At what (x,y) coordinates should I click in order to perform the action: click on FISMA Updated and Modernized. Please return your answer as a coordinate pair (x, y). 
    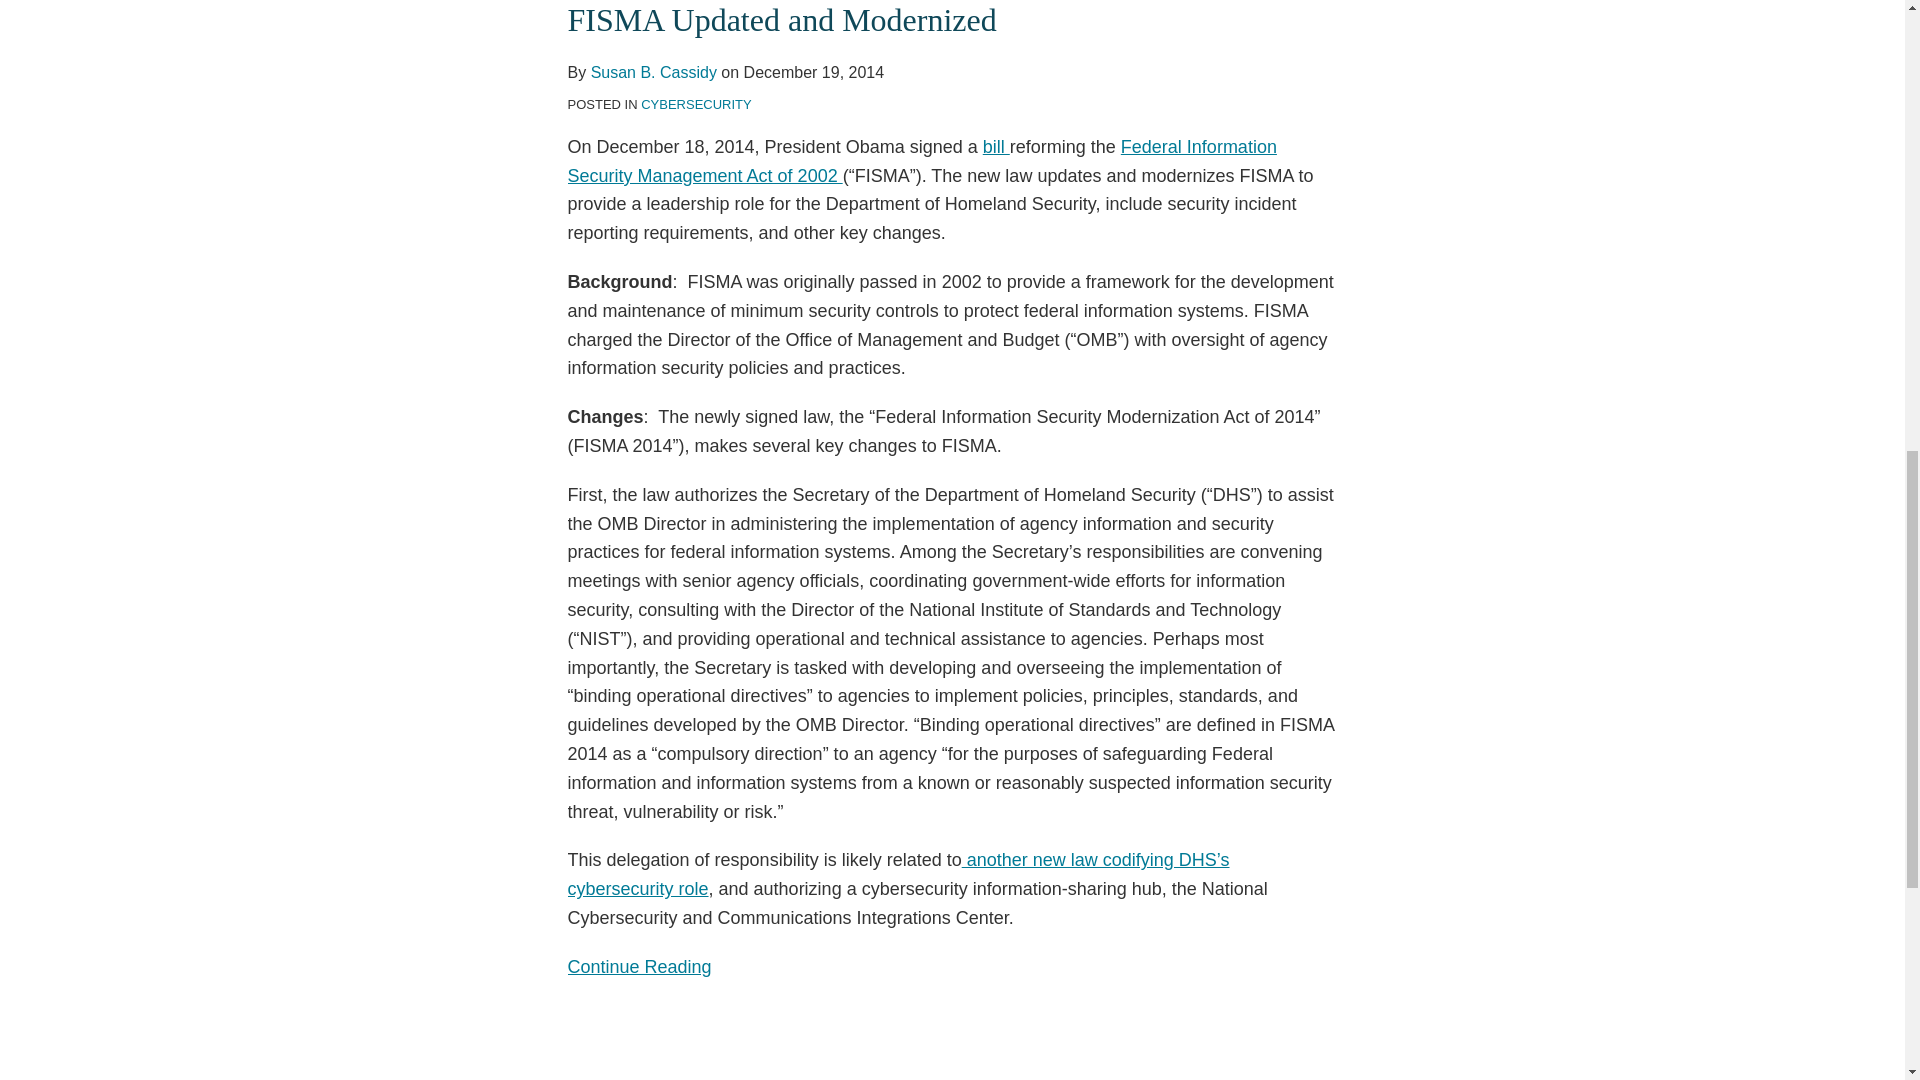
    Looking at the image, I should click on (953, 966).